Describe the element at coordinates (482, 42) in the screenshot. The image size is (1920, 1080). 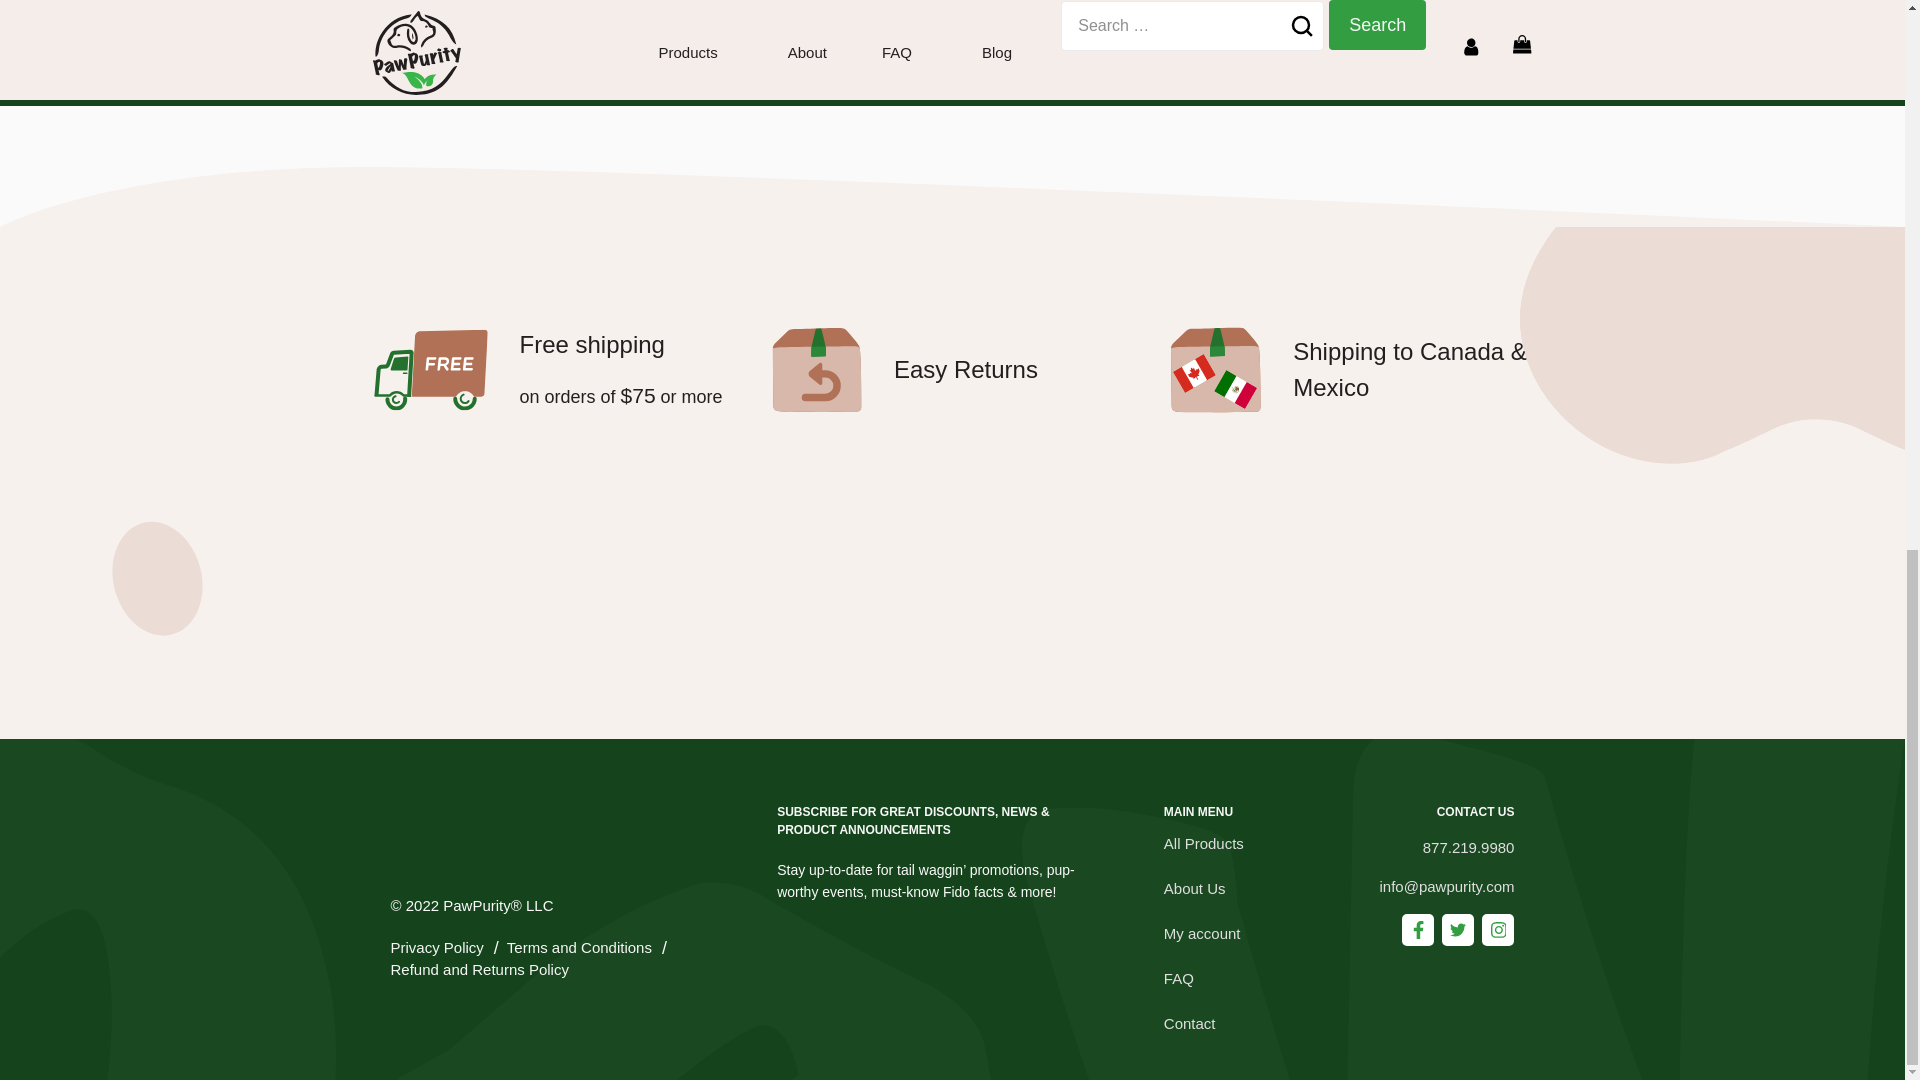
I see `Continue reading` at that location.